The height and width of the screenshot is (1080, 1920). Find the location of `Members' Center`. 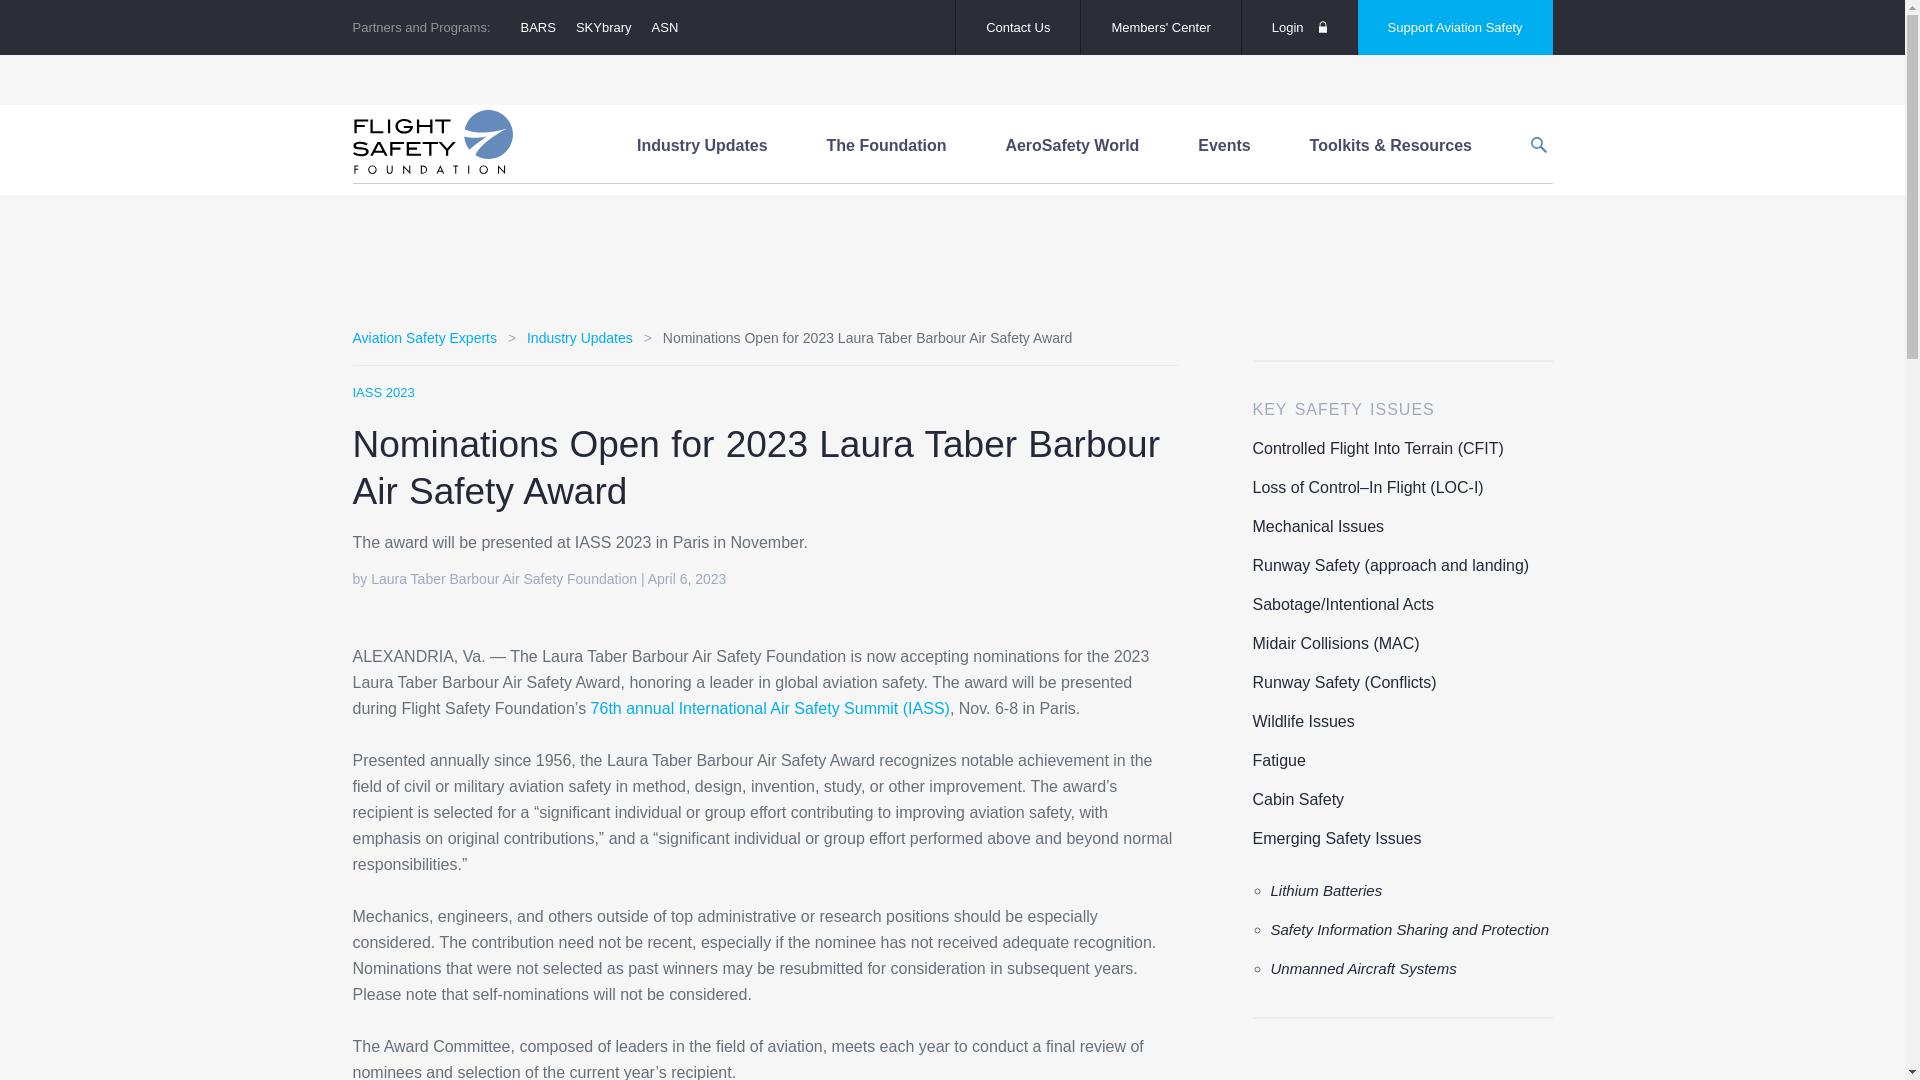

Members' Center is located at coordinates (1160, 28).